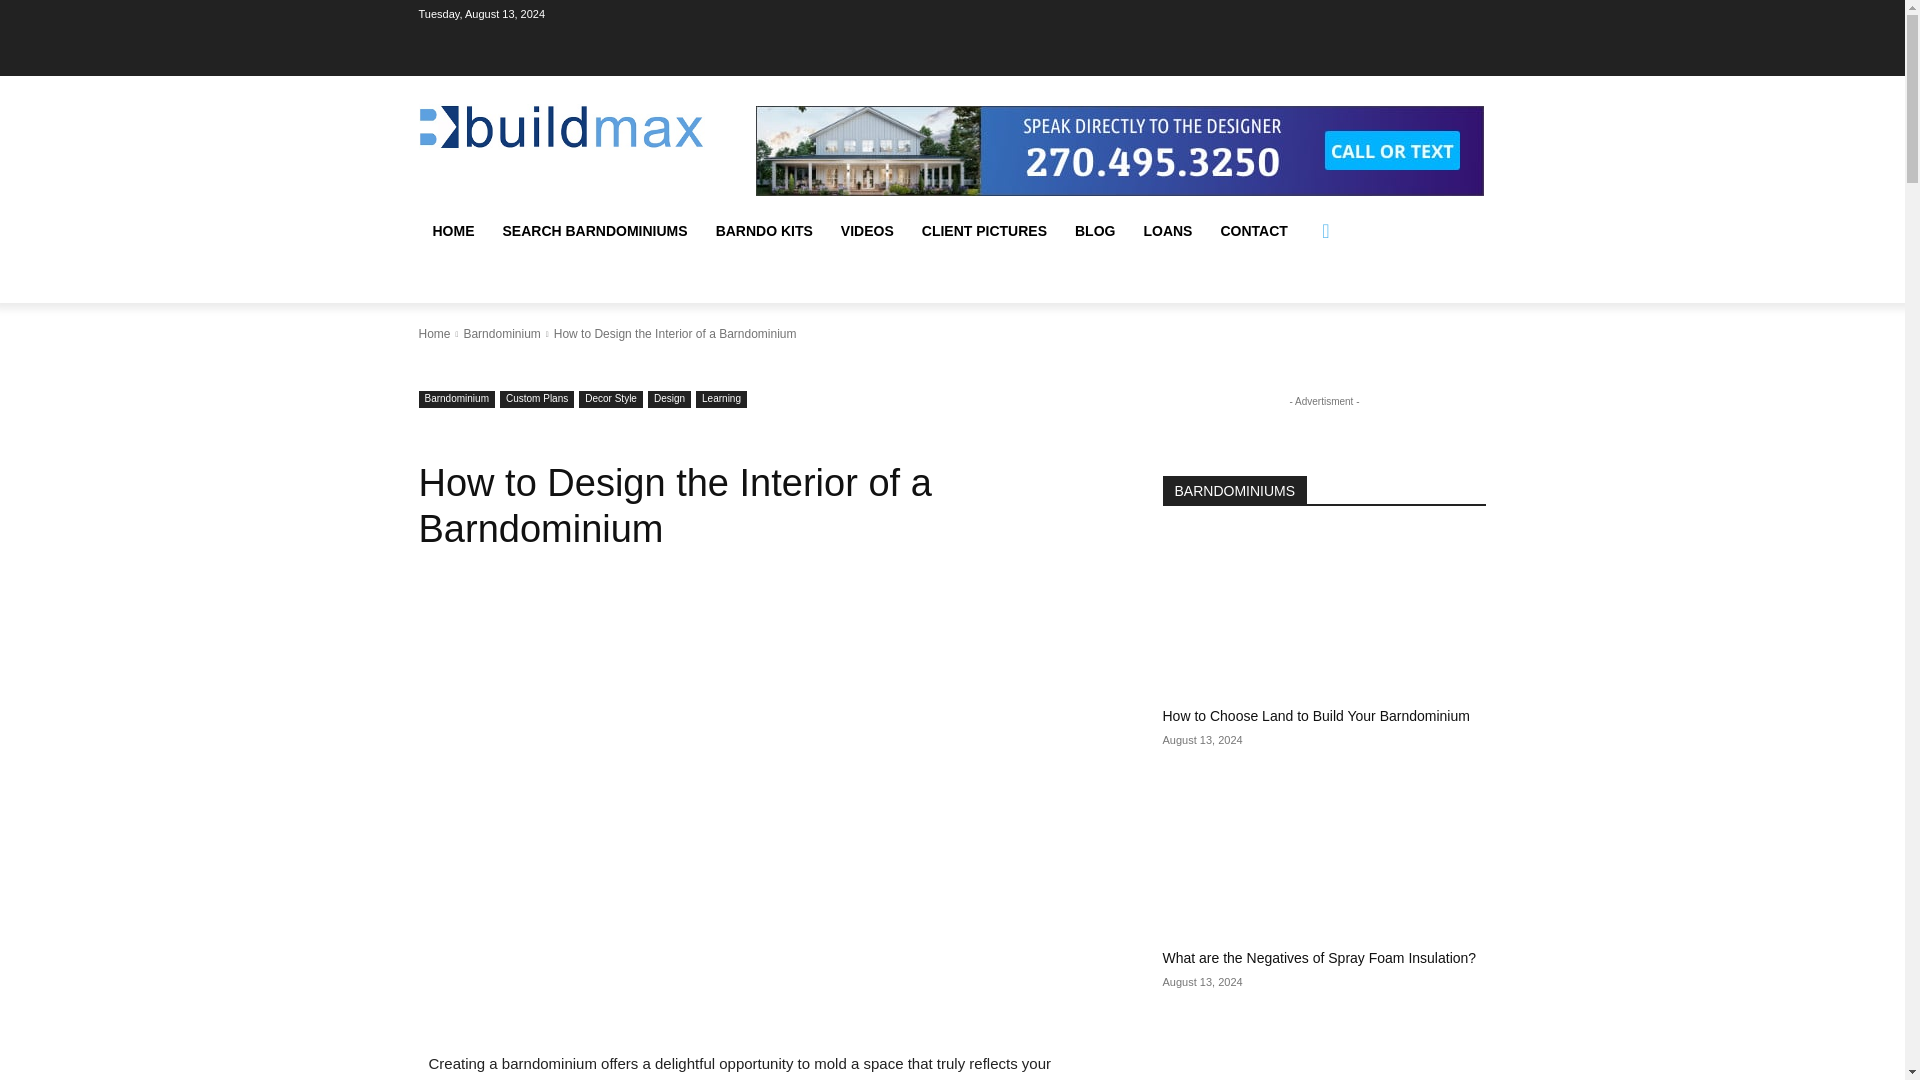  Describe the element at coordinates (611, 399) in the screenshot. I see `Decor Style` at that location.